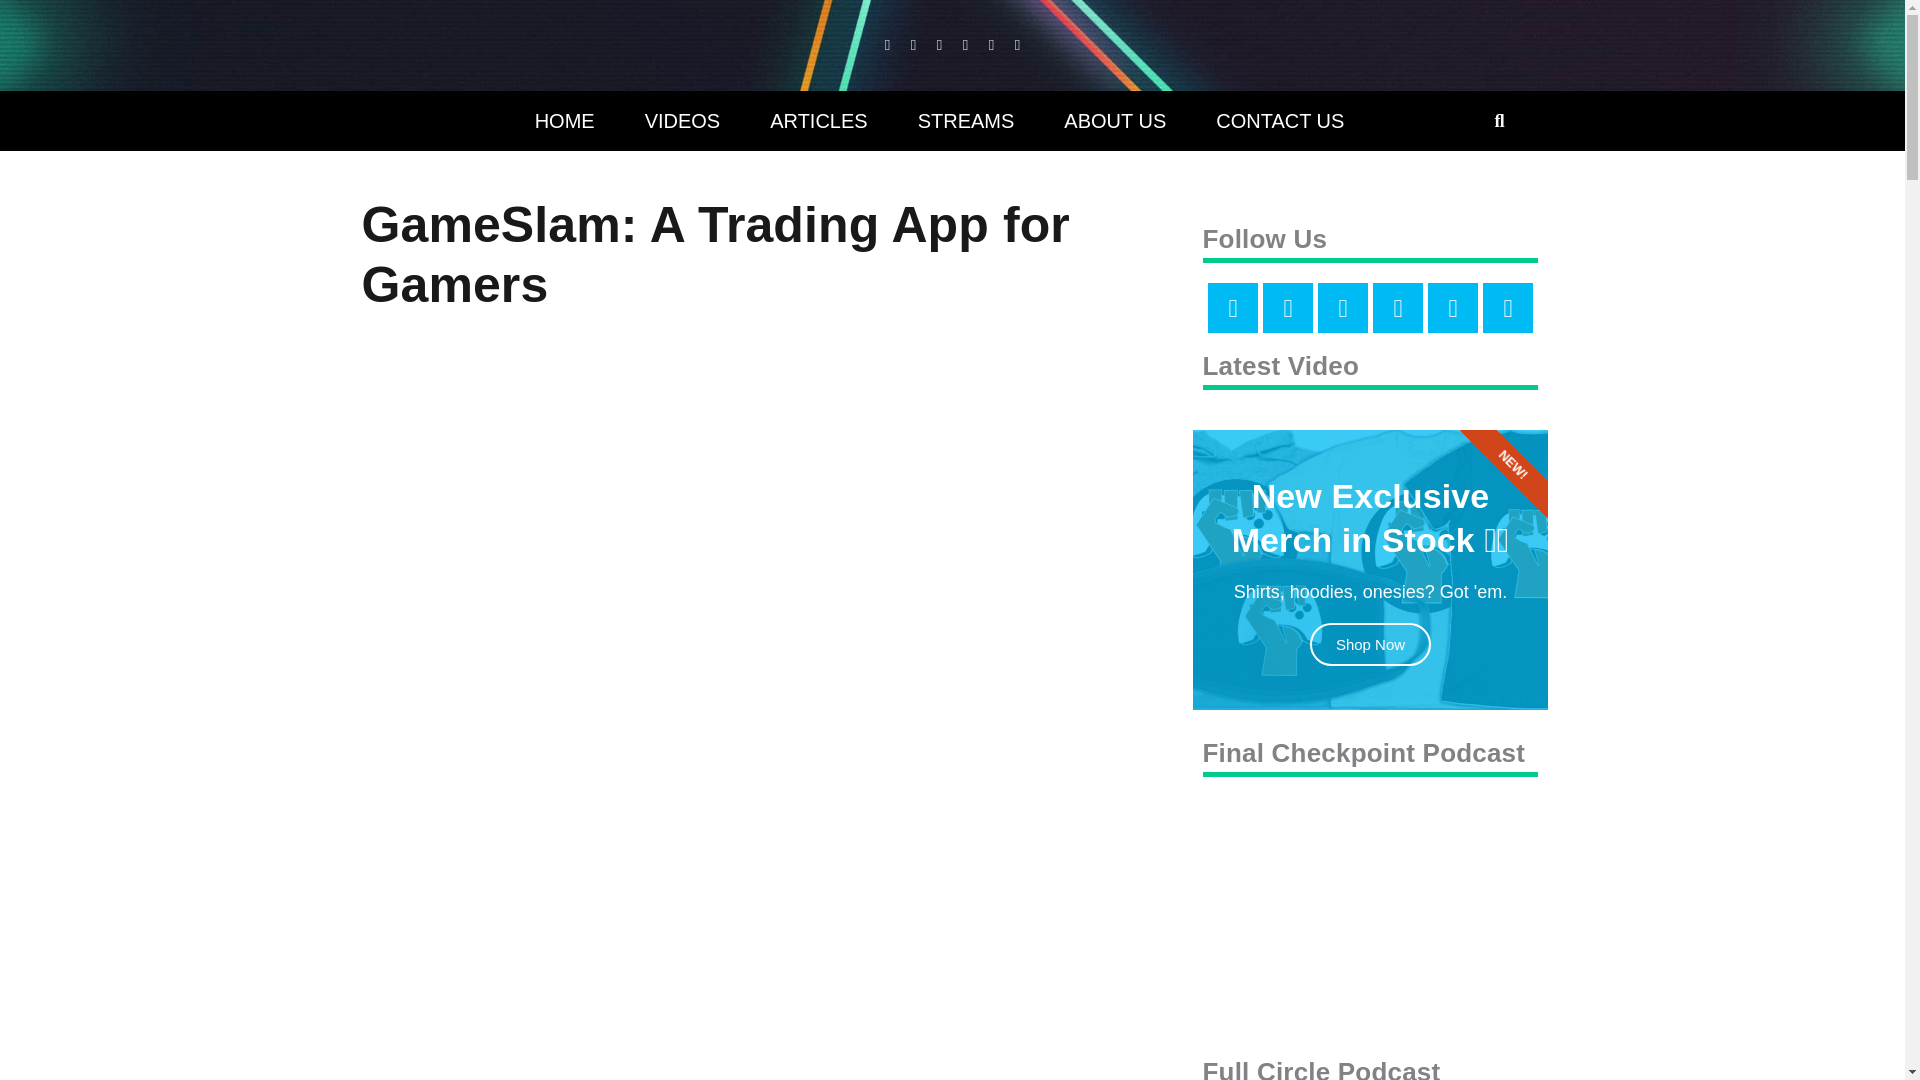  What do you see at coordinates (966, 120) in the screenshot?
I see `STREAMS` at bounding box center [966, 120].